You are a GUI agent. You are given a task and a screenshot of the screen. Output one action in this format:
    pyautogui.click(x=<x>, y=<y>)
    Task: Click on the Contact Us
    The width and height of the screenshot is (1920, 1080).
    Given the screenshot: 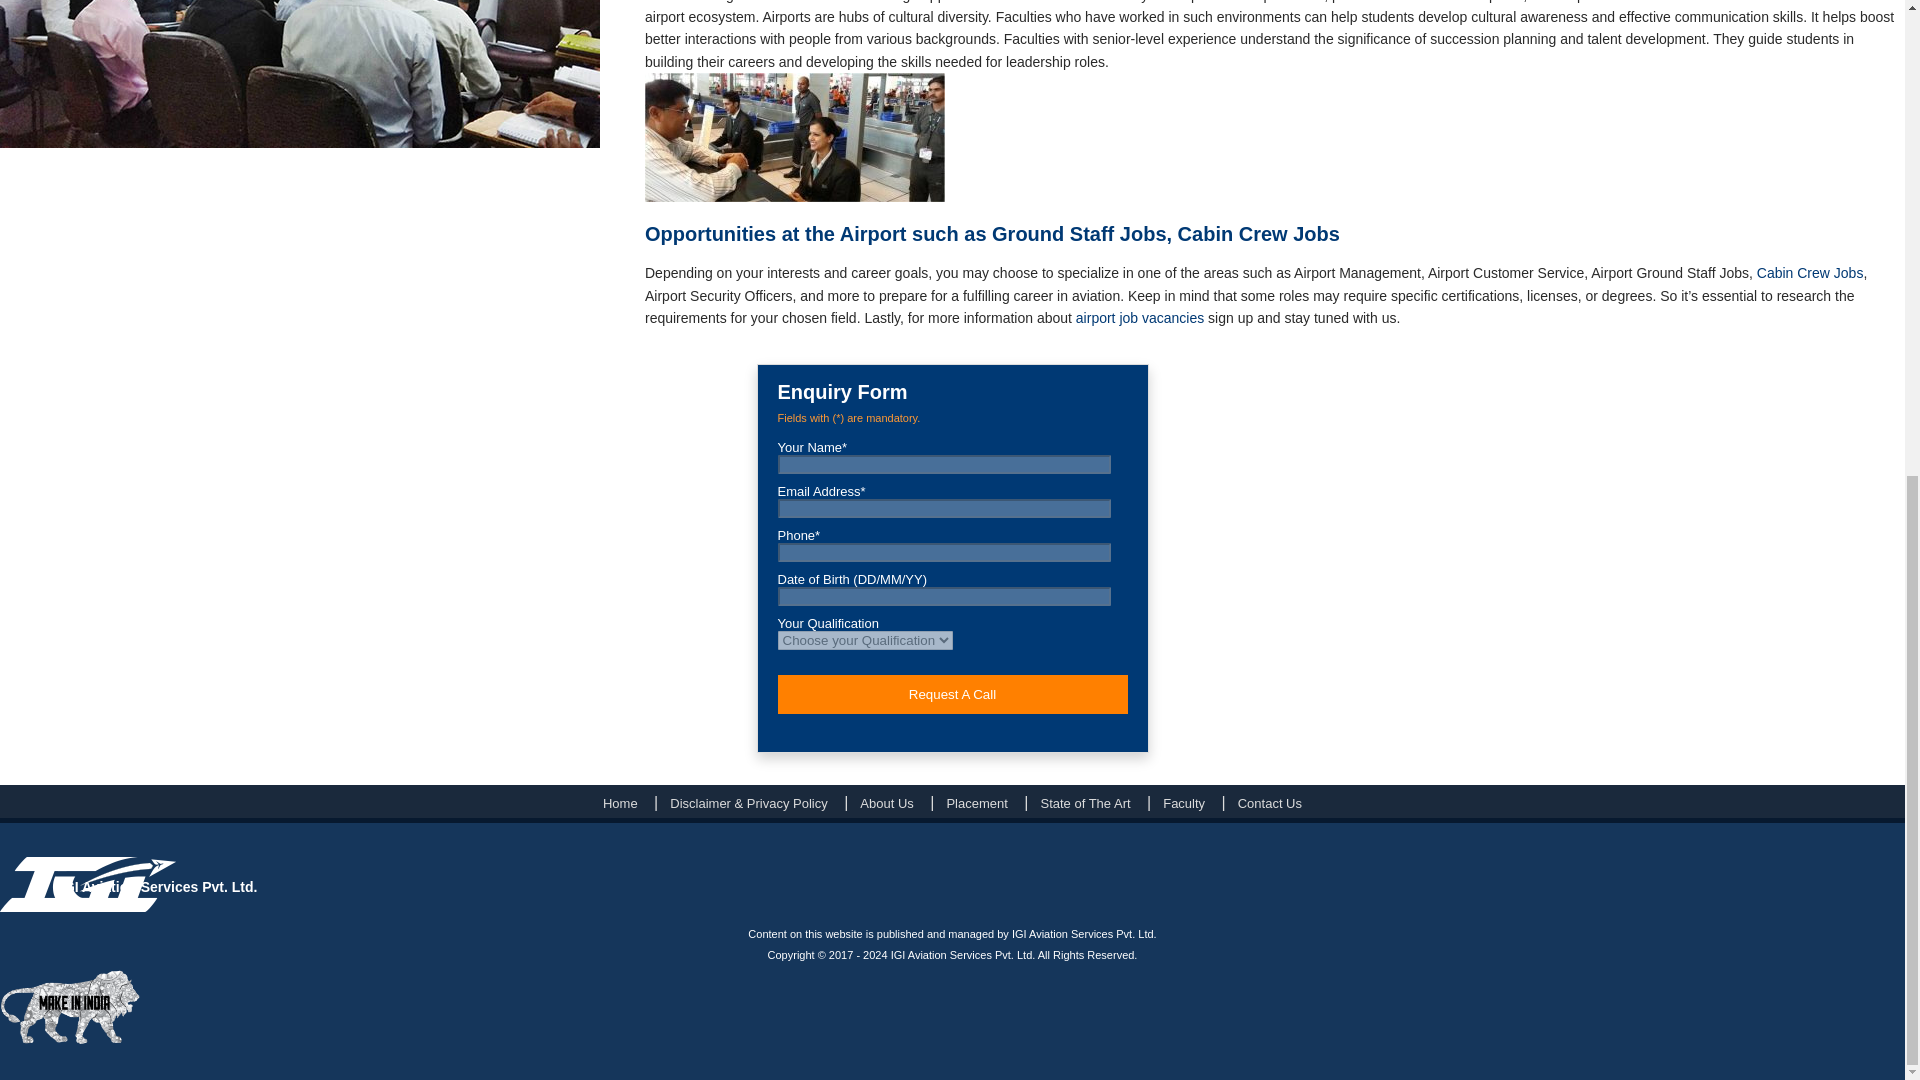 What is the action you would take?
    pyautogui.click(x=1270, y=803)
    